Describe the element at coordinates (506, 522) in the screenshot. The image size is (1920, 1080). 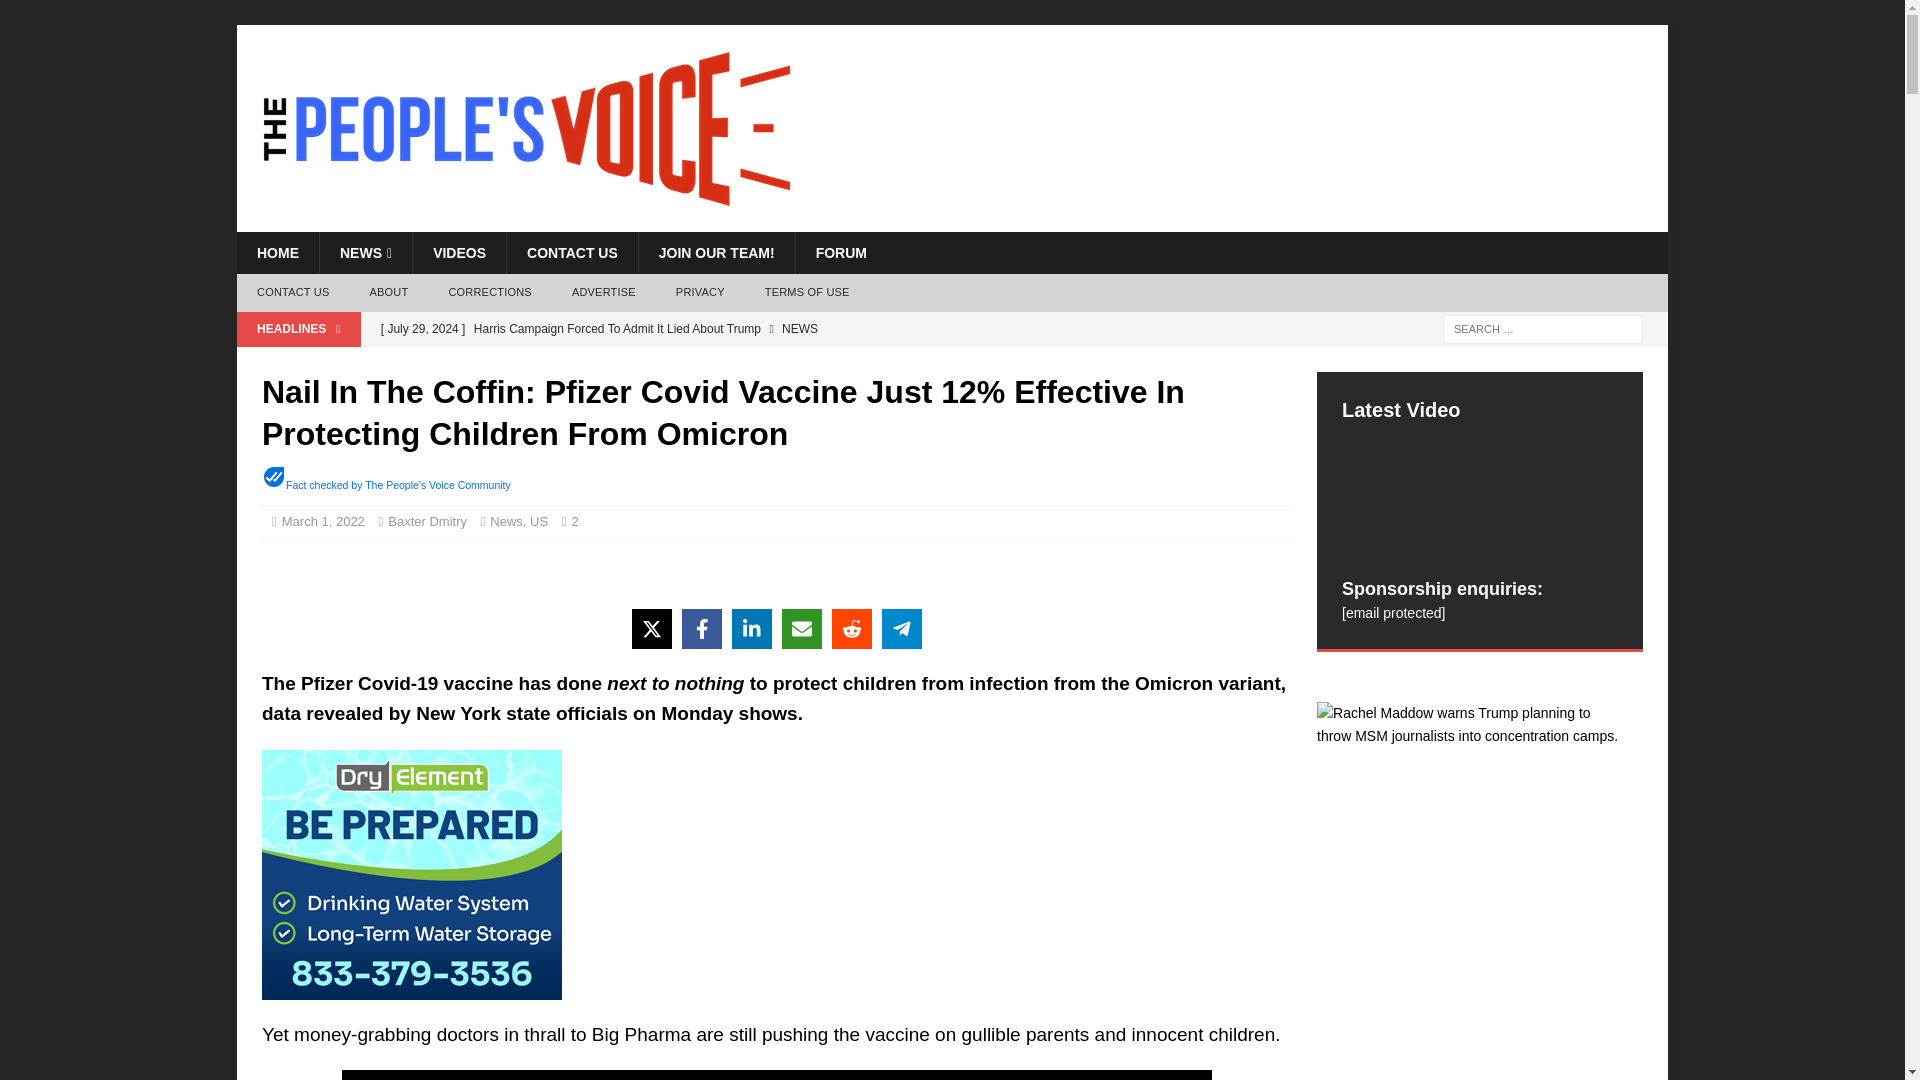
I see `News` at that location.